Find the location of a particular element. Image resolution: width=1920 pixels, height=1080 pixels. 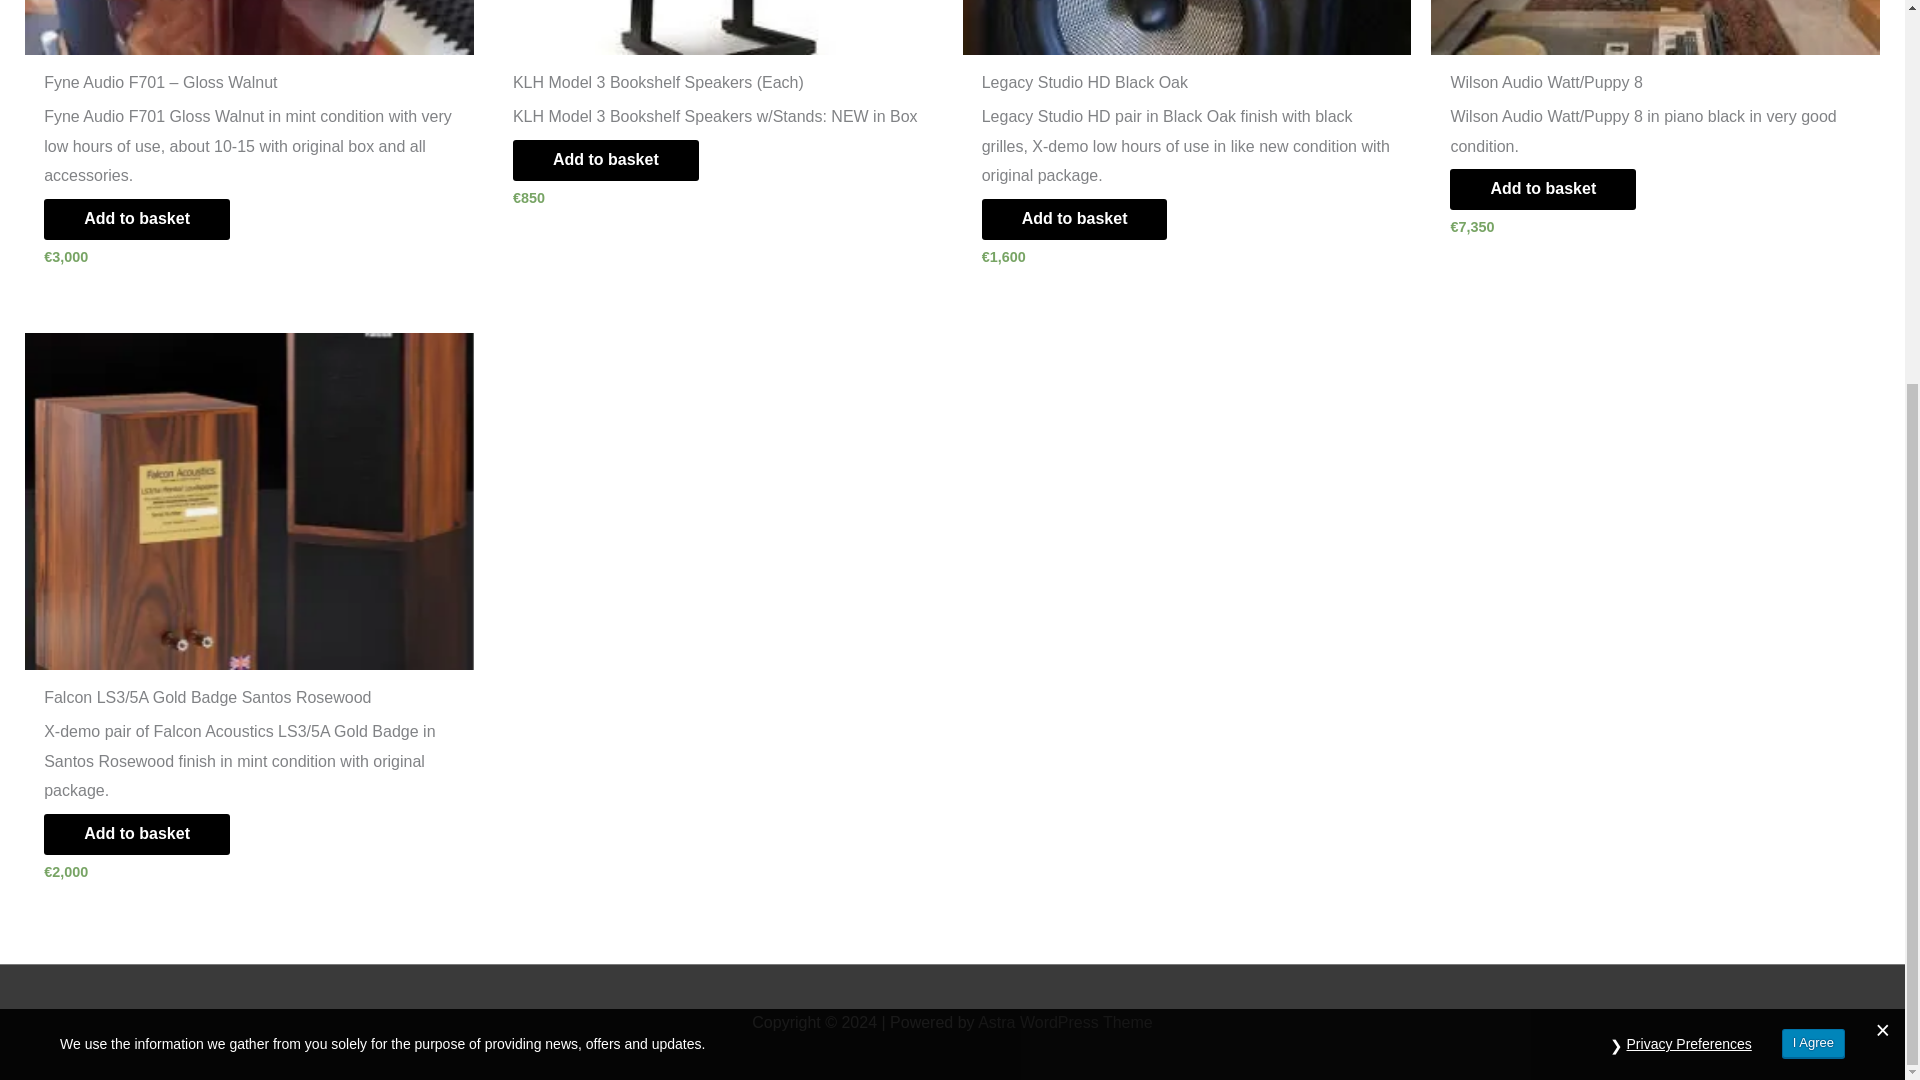

Privacy Preferences is located at coordinates (1689, 459).